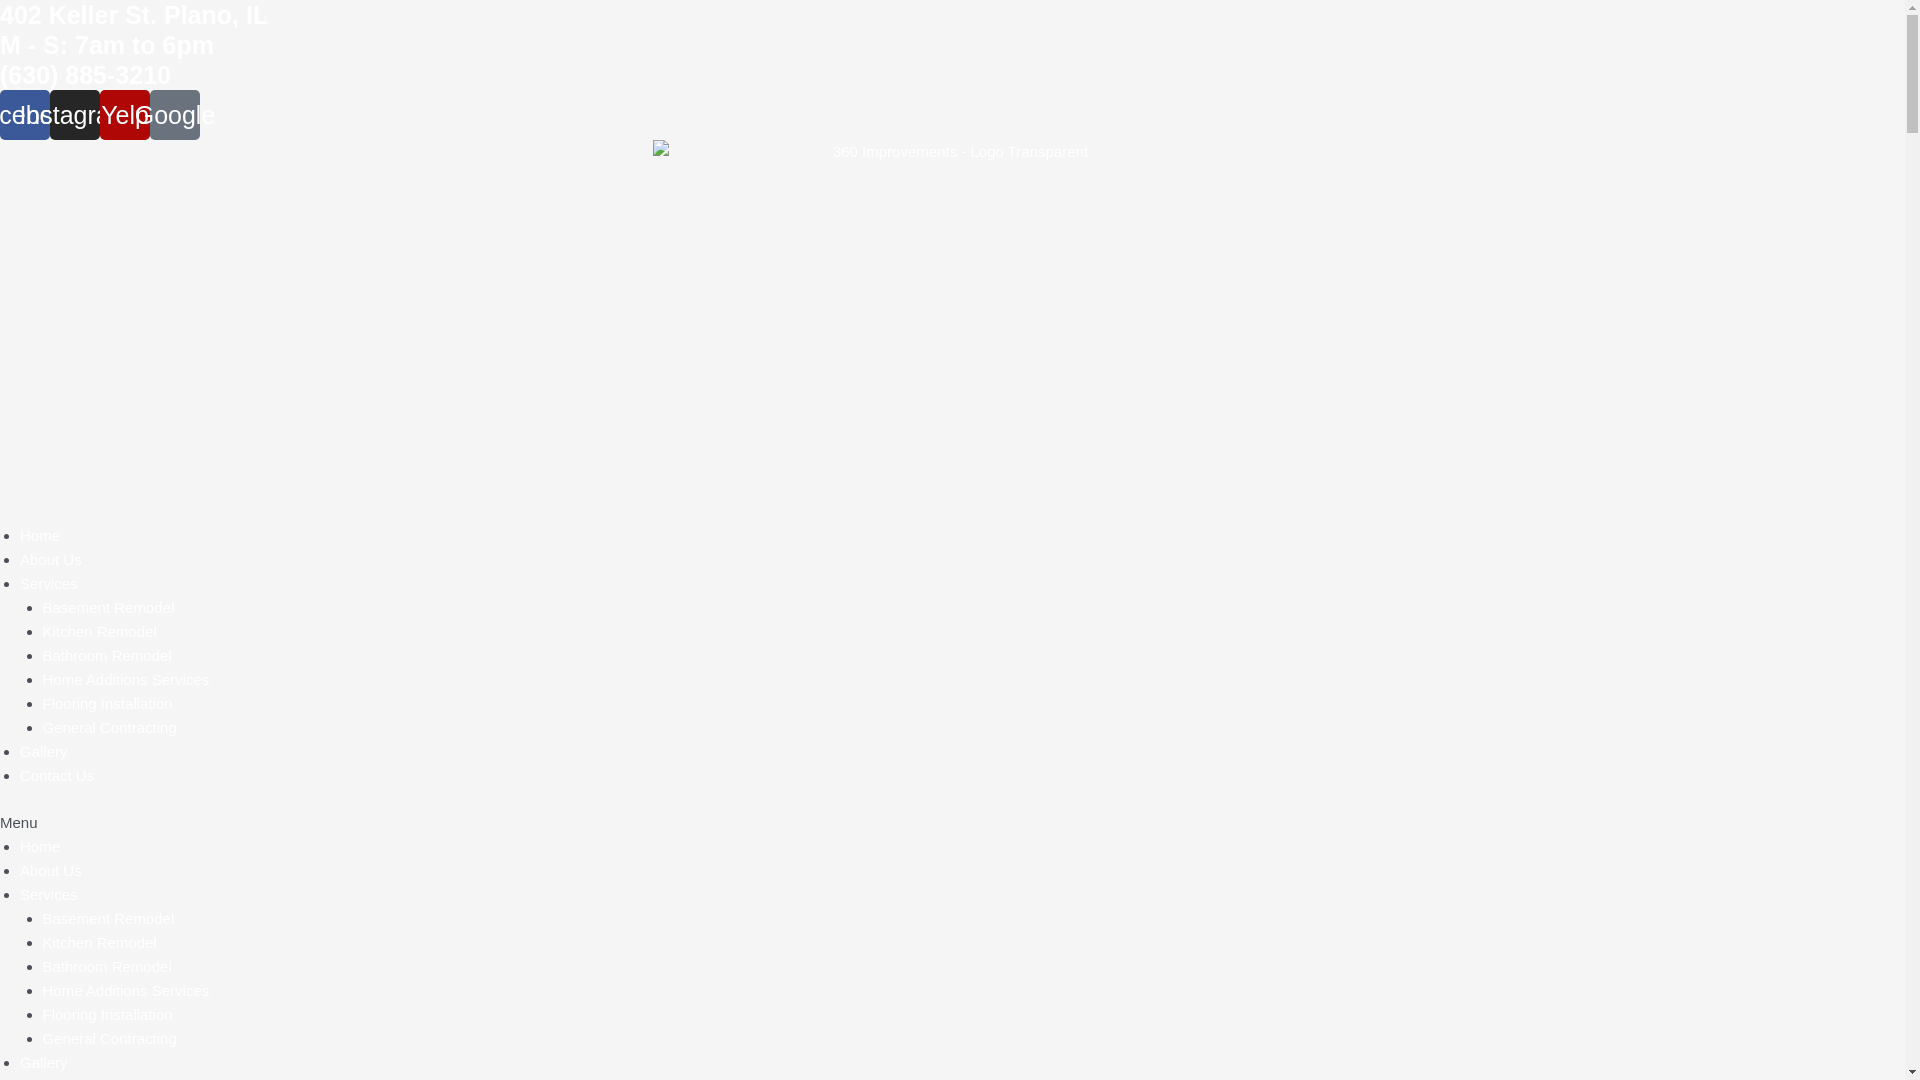 The height and width of the screenshot is (1080, 1920). Describe the element at coordinates (109, 728) in the screenshot. I see `General Contracting` at that location.